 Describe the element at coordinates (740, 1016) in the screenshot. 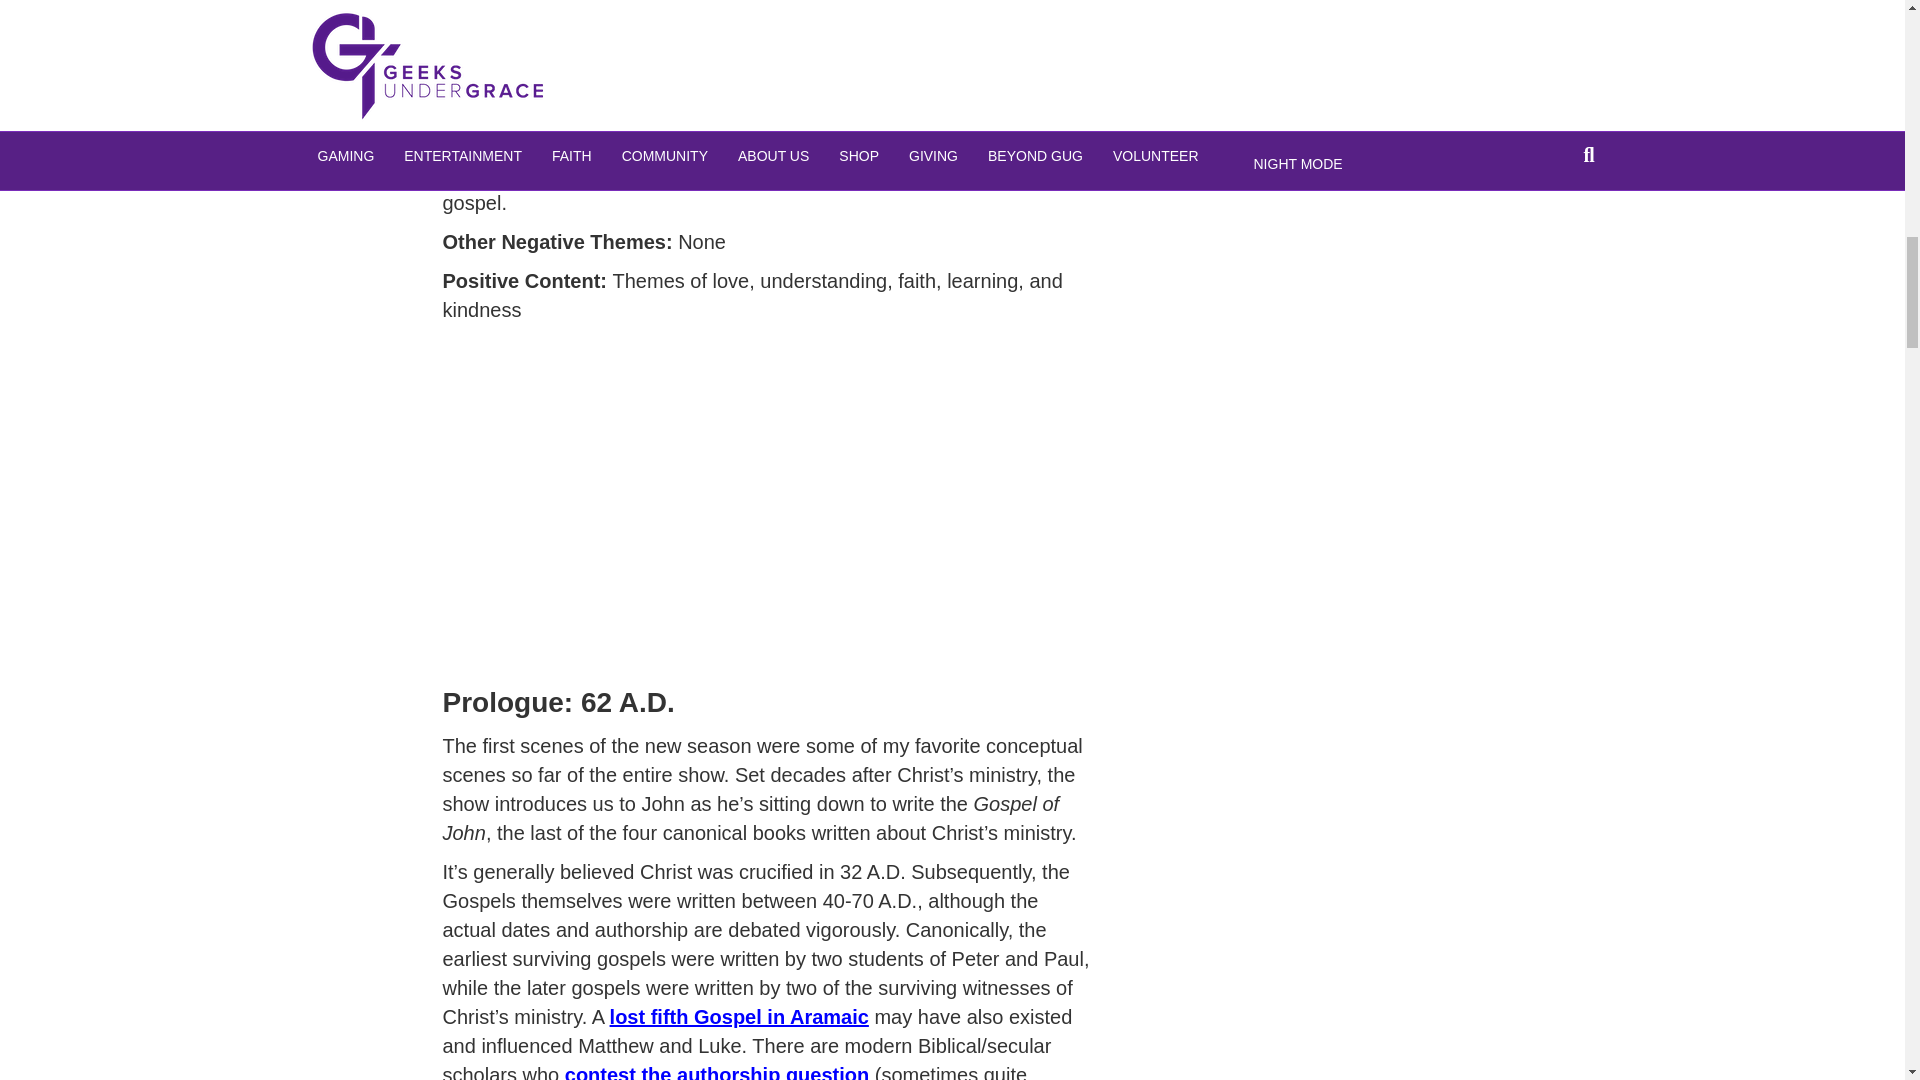

I see `lost fifth Gospel in Aramaic` at that location.